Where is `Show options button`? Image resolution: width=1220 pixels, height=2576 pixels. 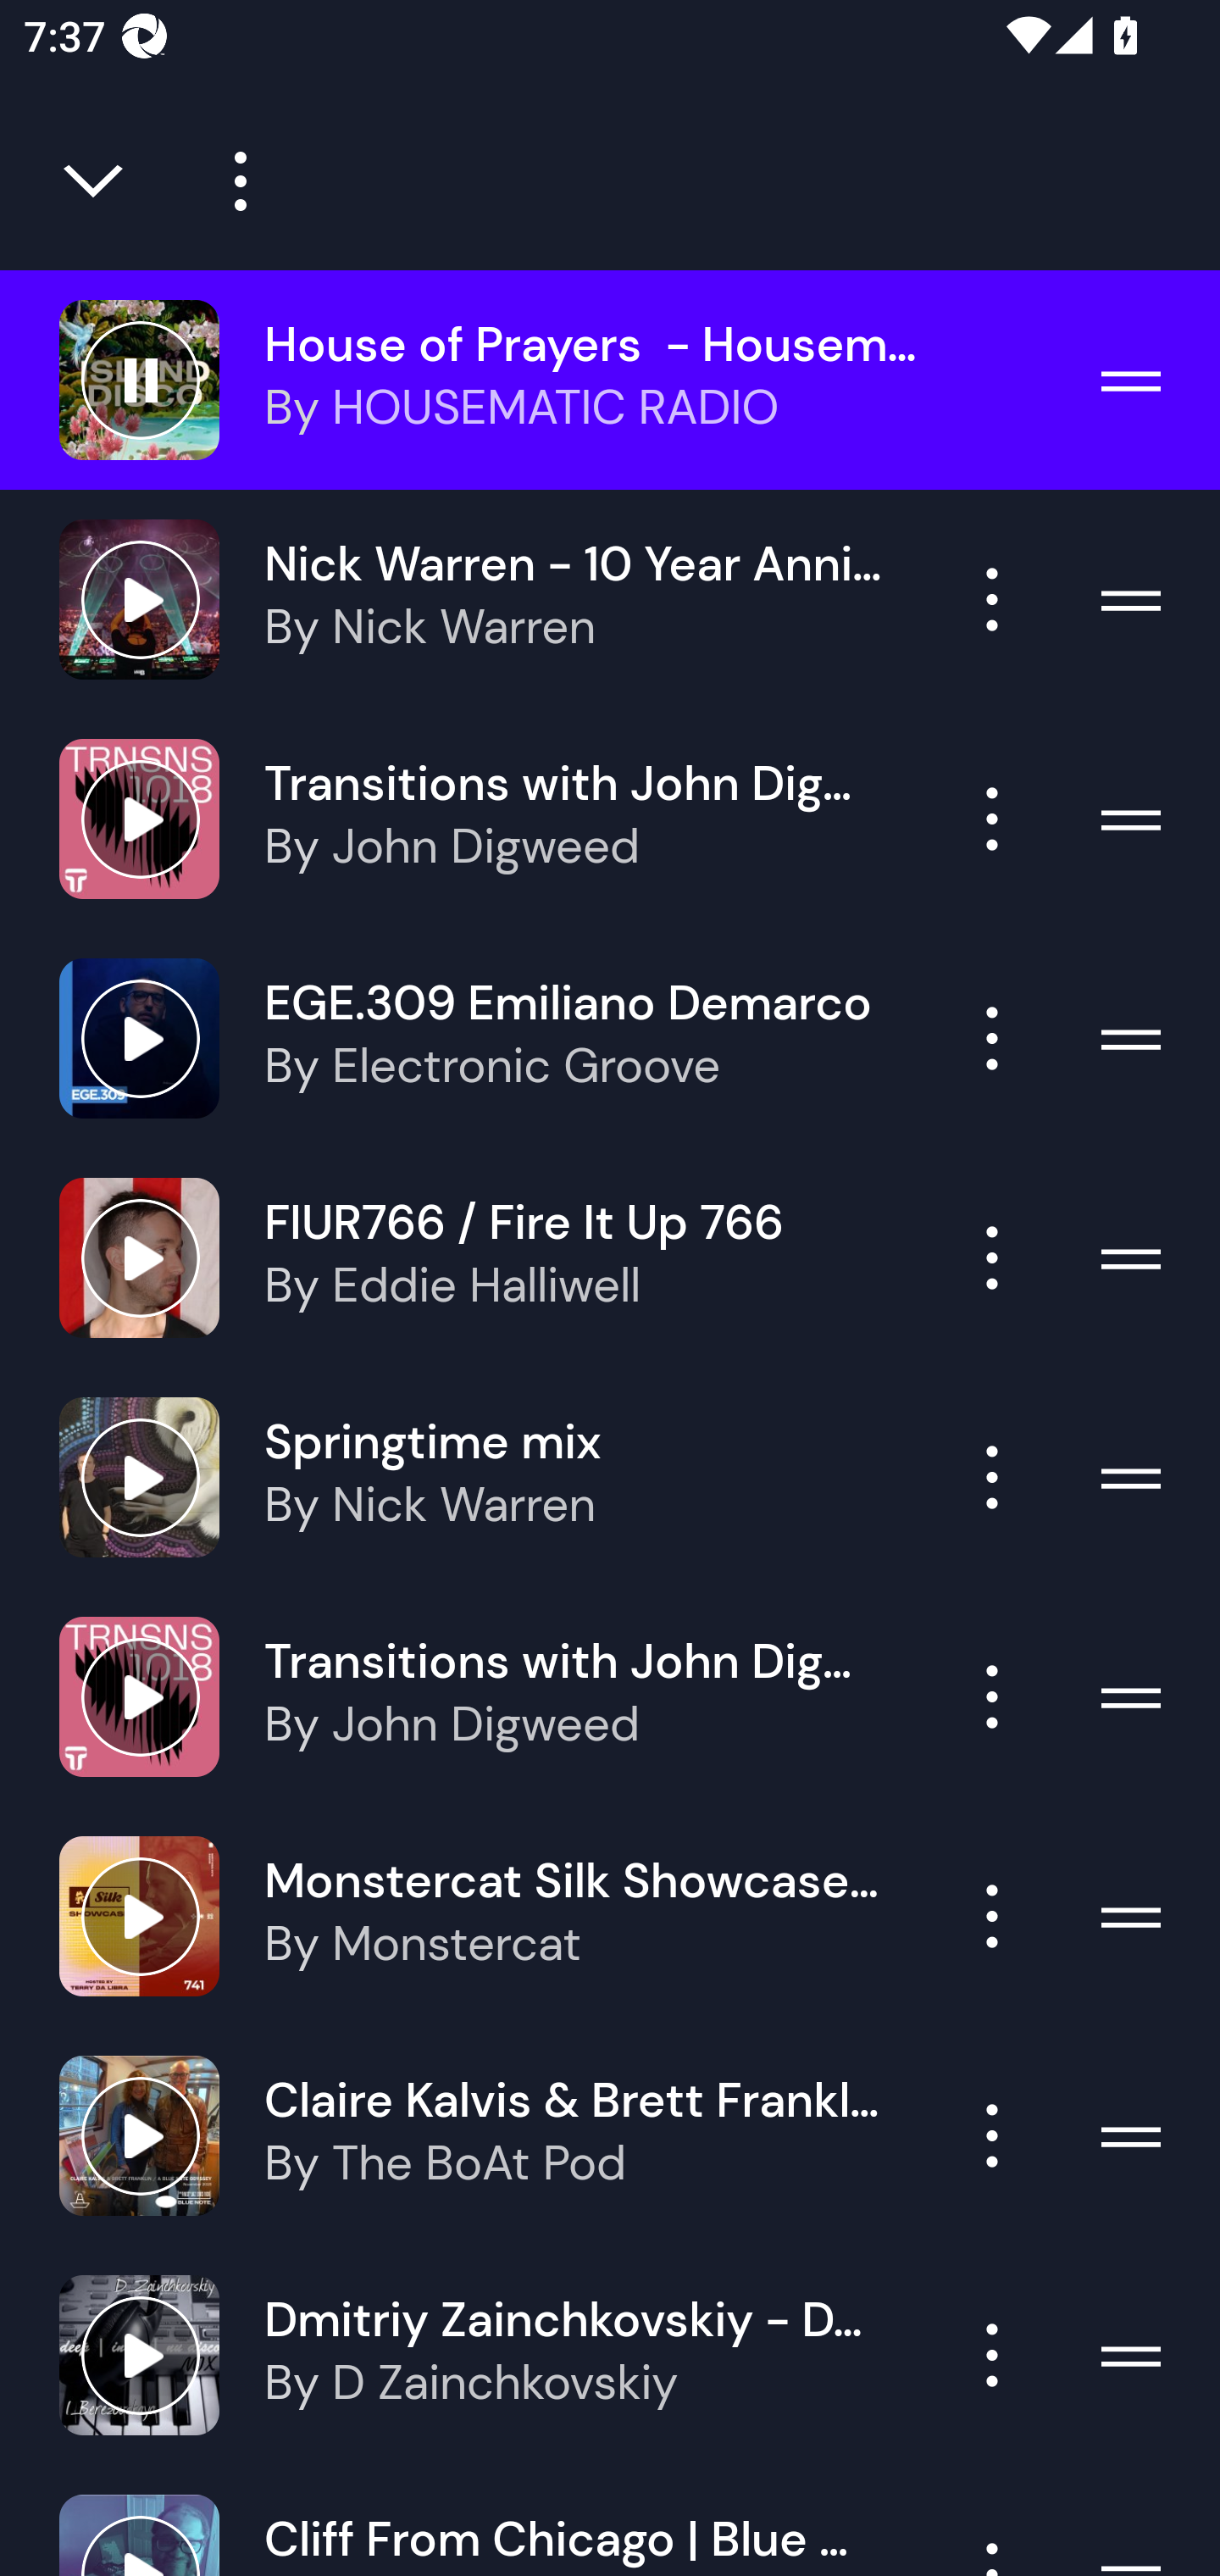
Show options button is located at coordinates (992, 1037).